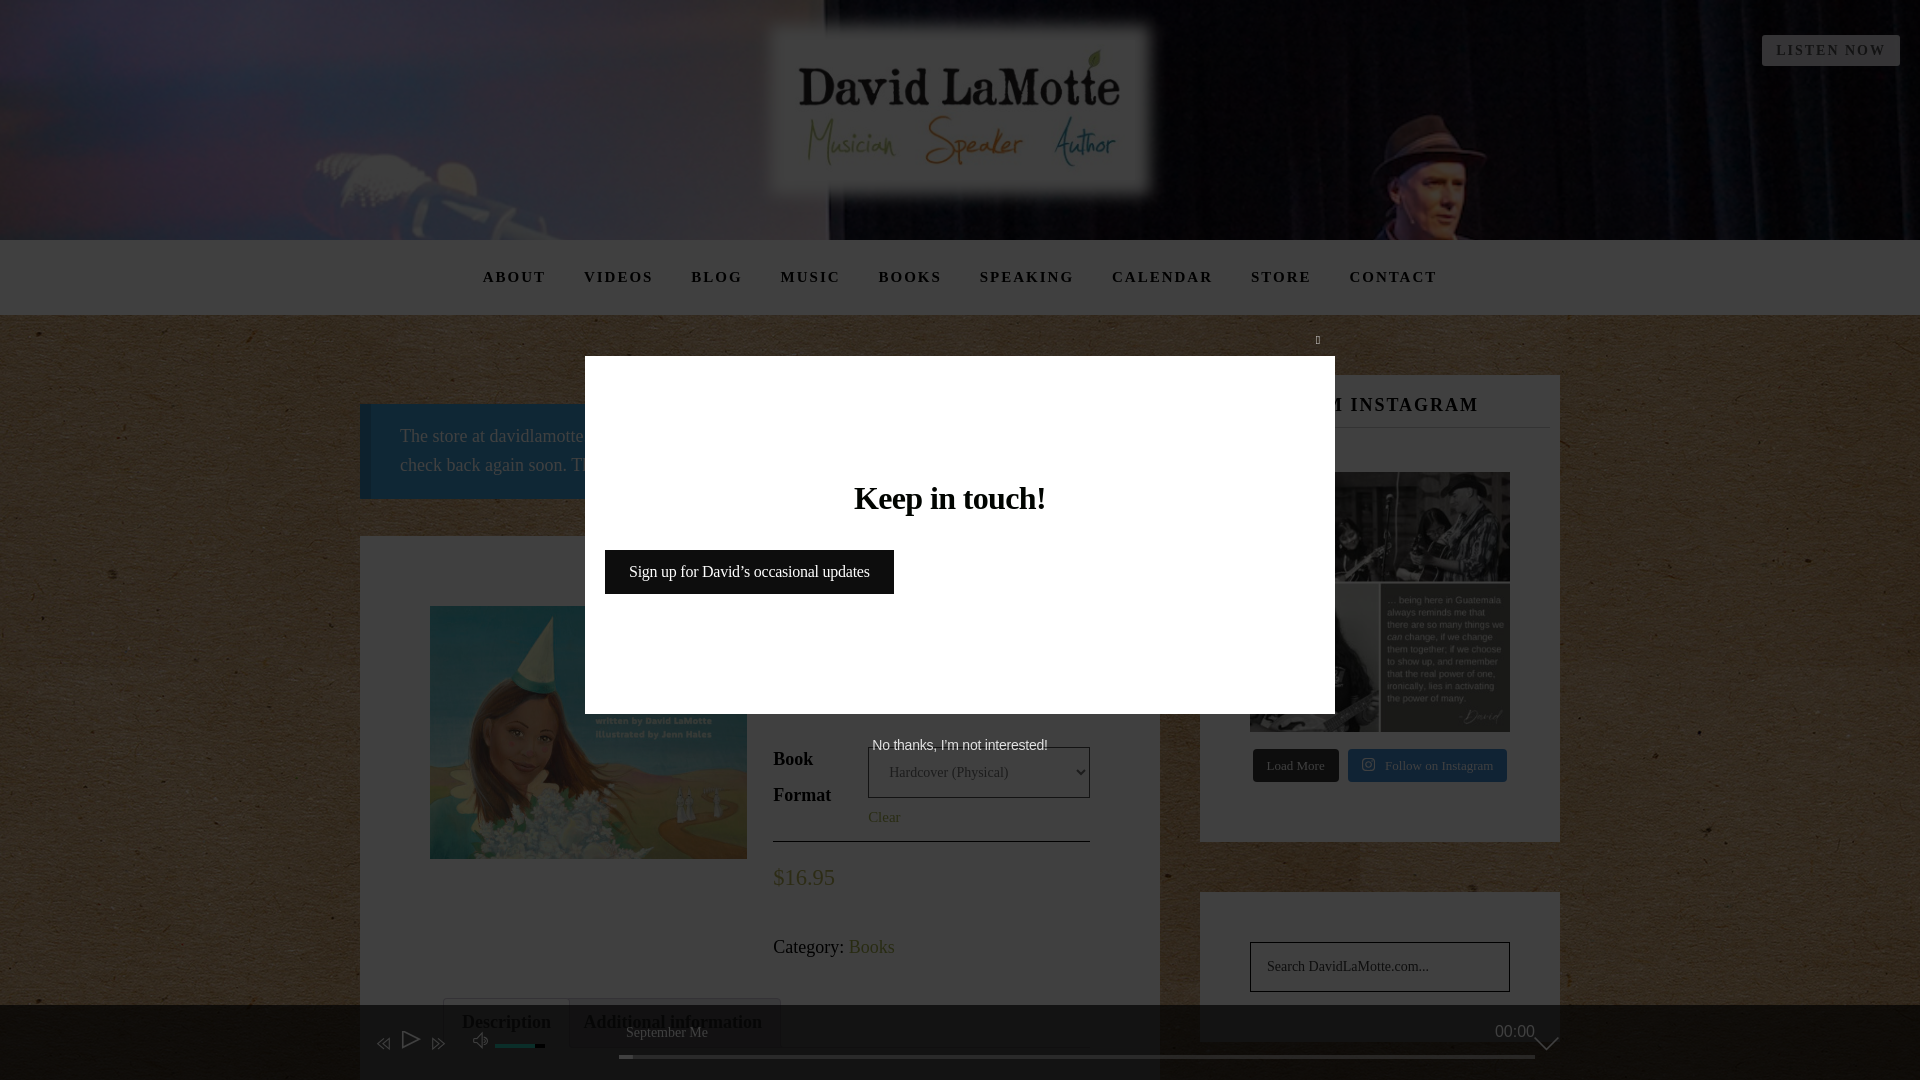 Image resolution: width=1920 pixels, height=1080 pixels. I want to click on White Flour, so click(588, 732).